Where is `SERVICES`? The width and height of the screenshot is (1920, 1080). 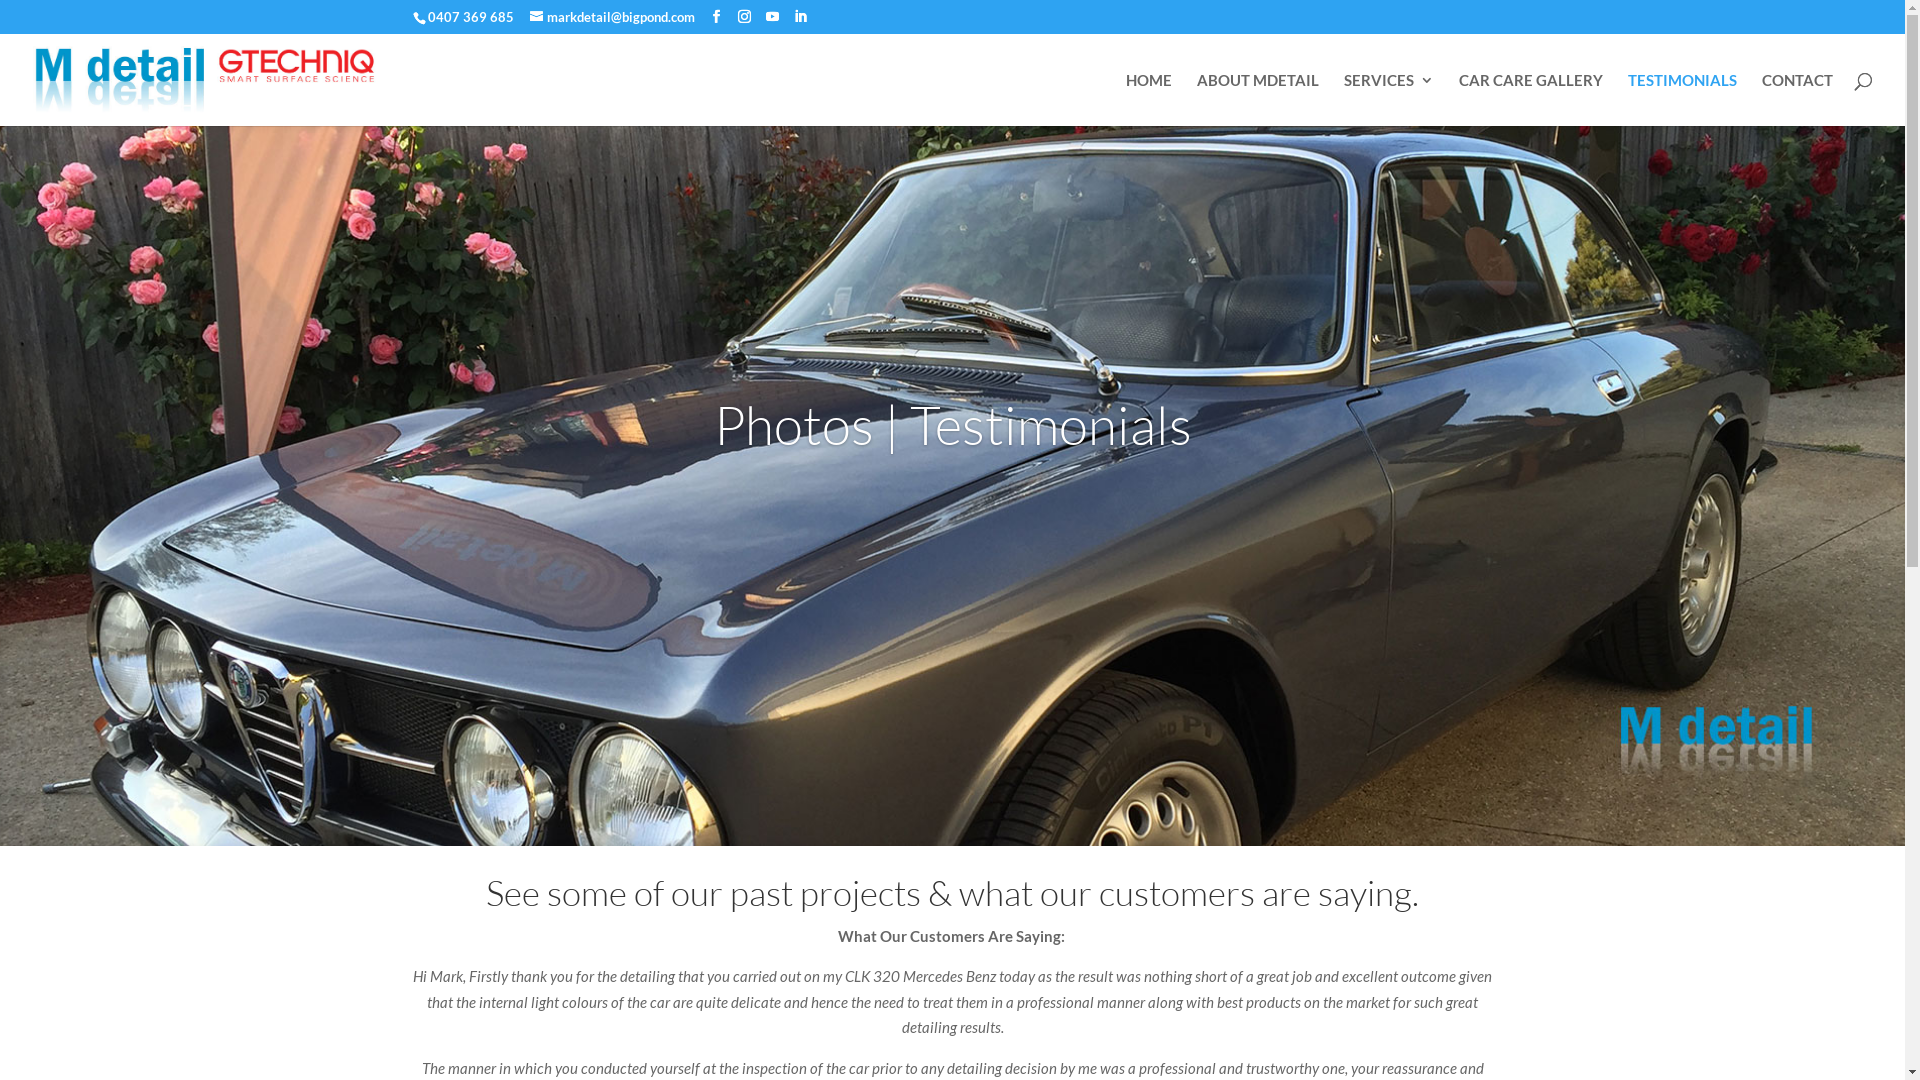
SERVICES is located at coordinates (1389, 98).